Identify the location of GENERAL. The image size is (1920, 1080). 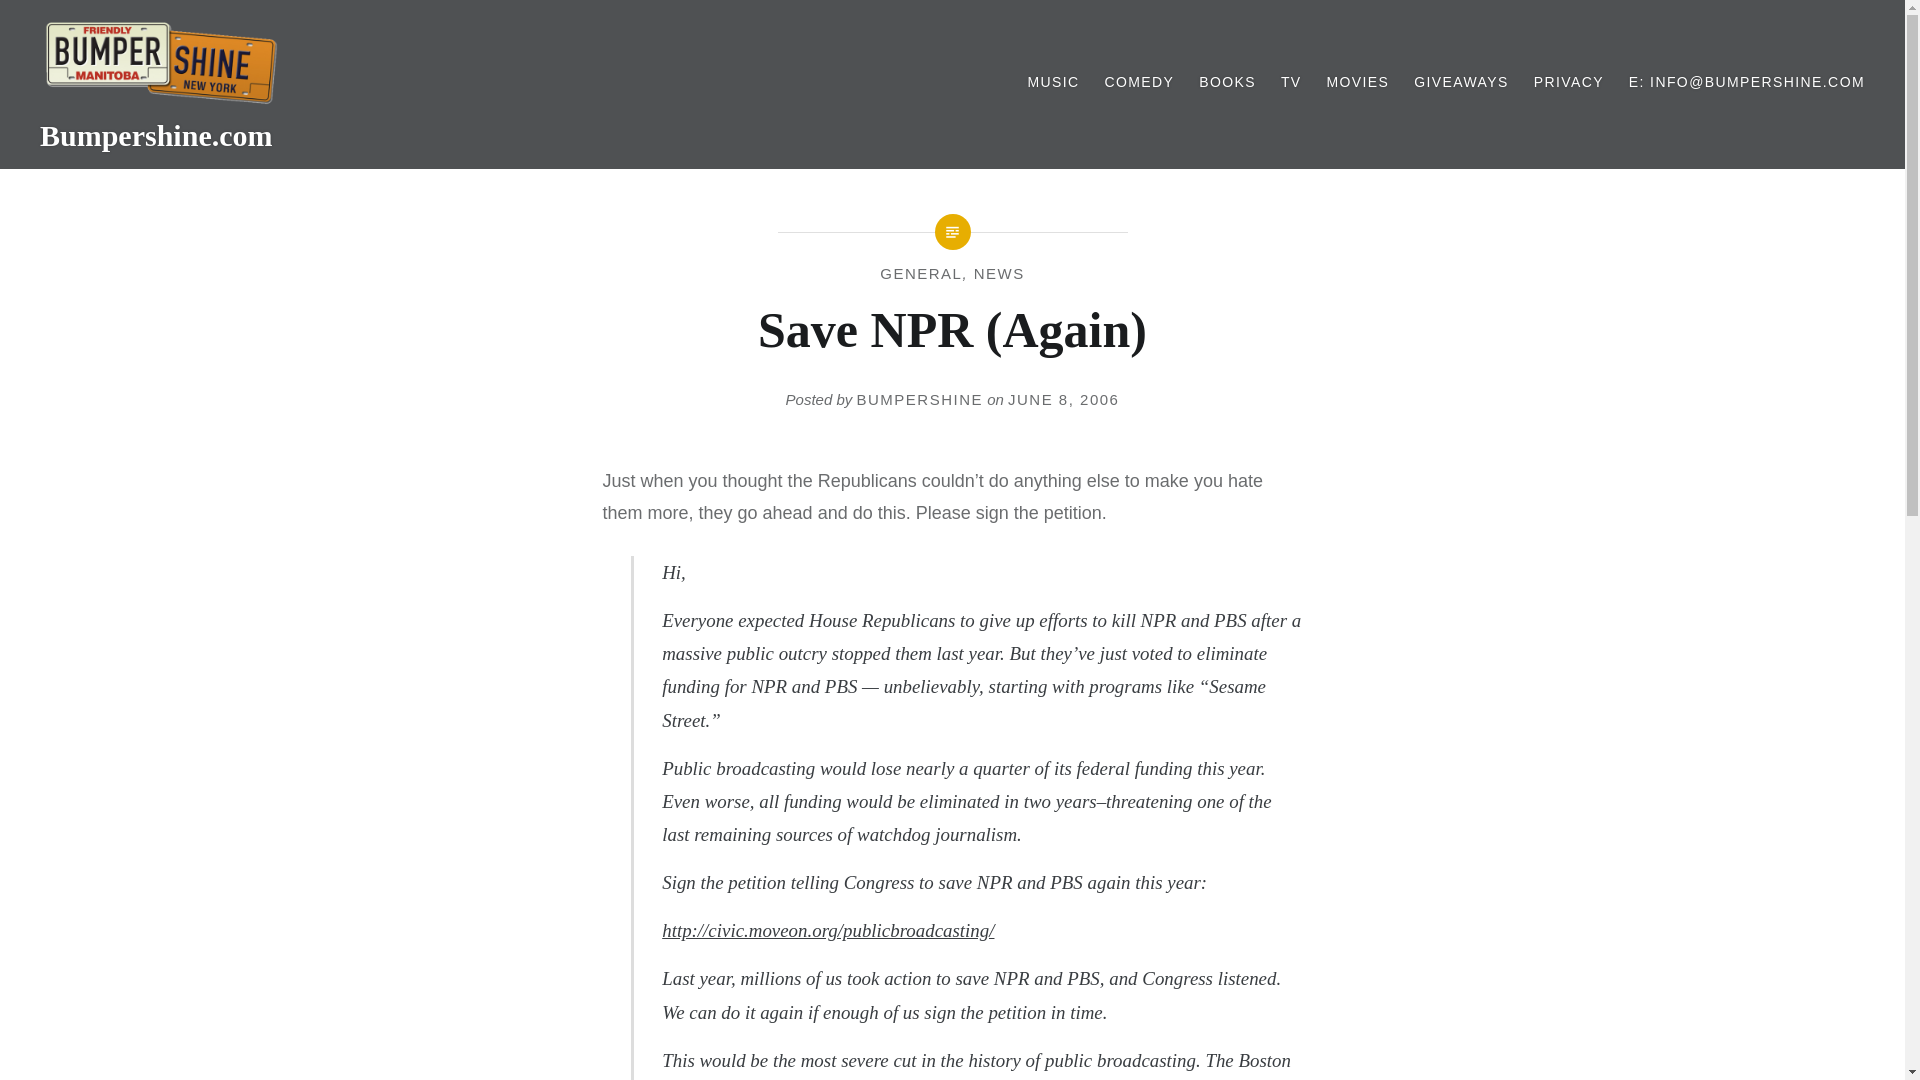
(920, 272).